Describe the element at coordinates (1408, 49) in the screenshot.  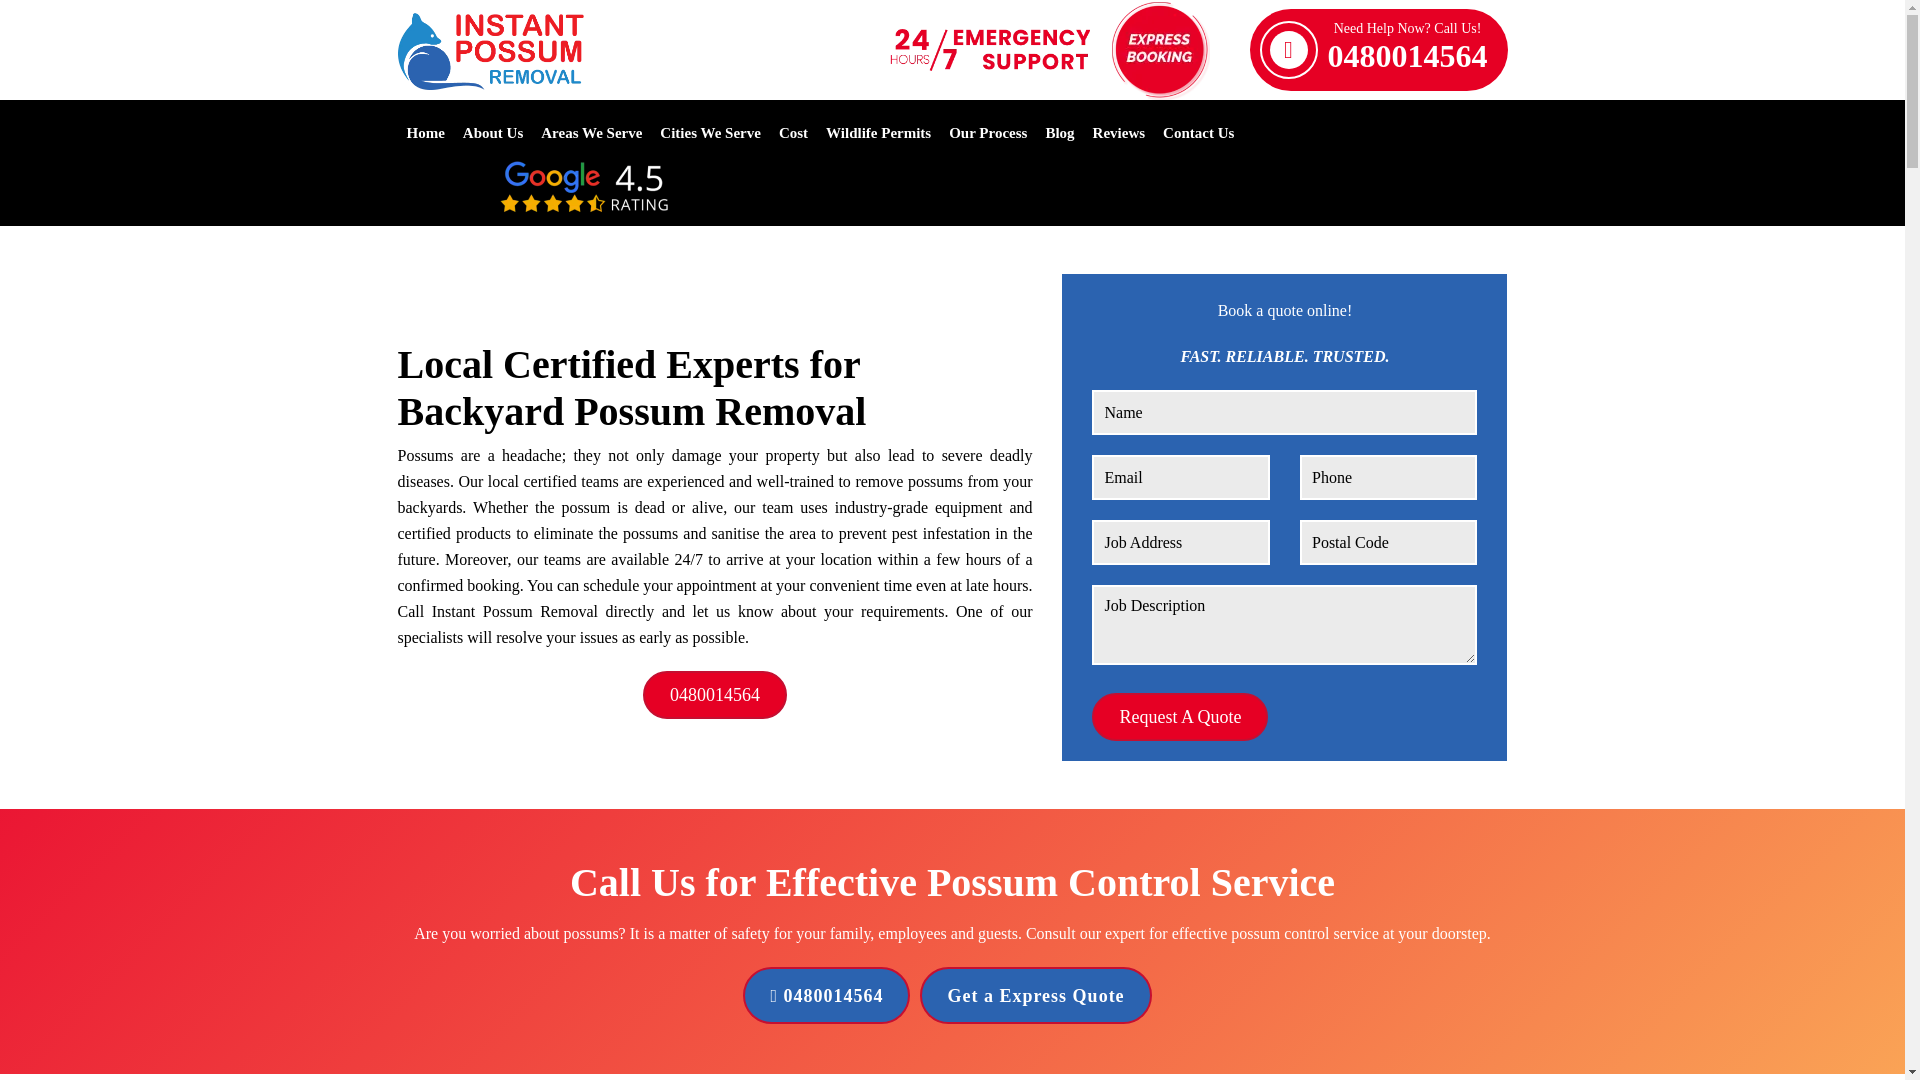
I see `Reviews` at that location.